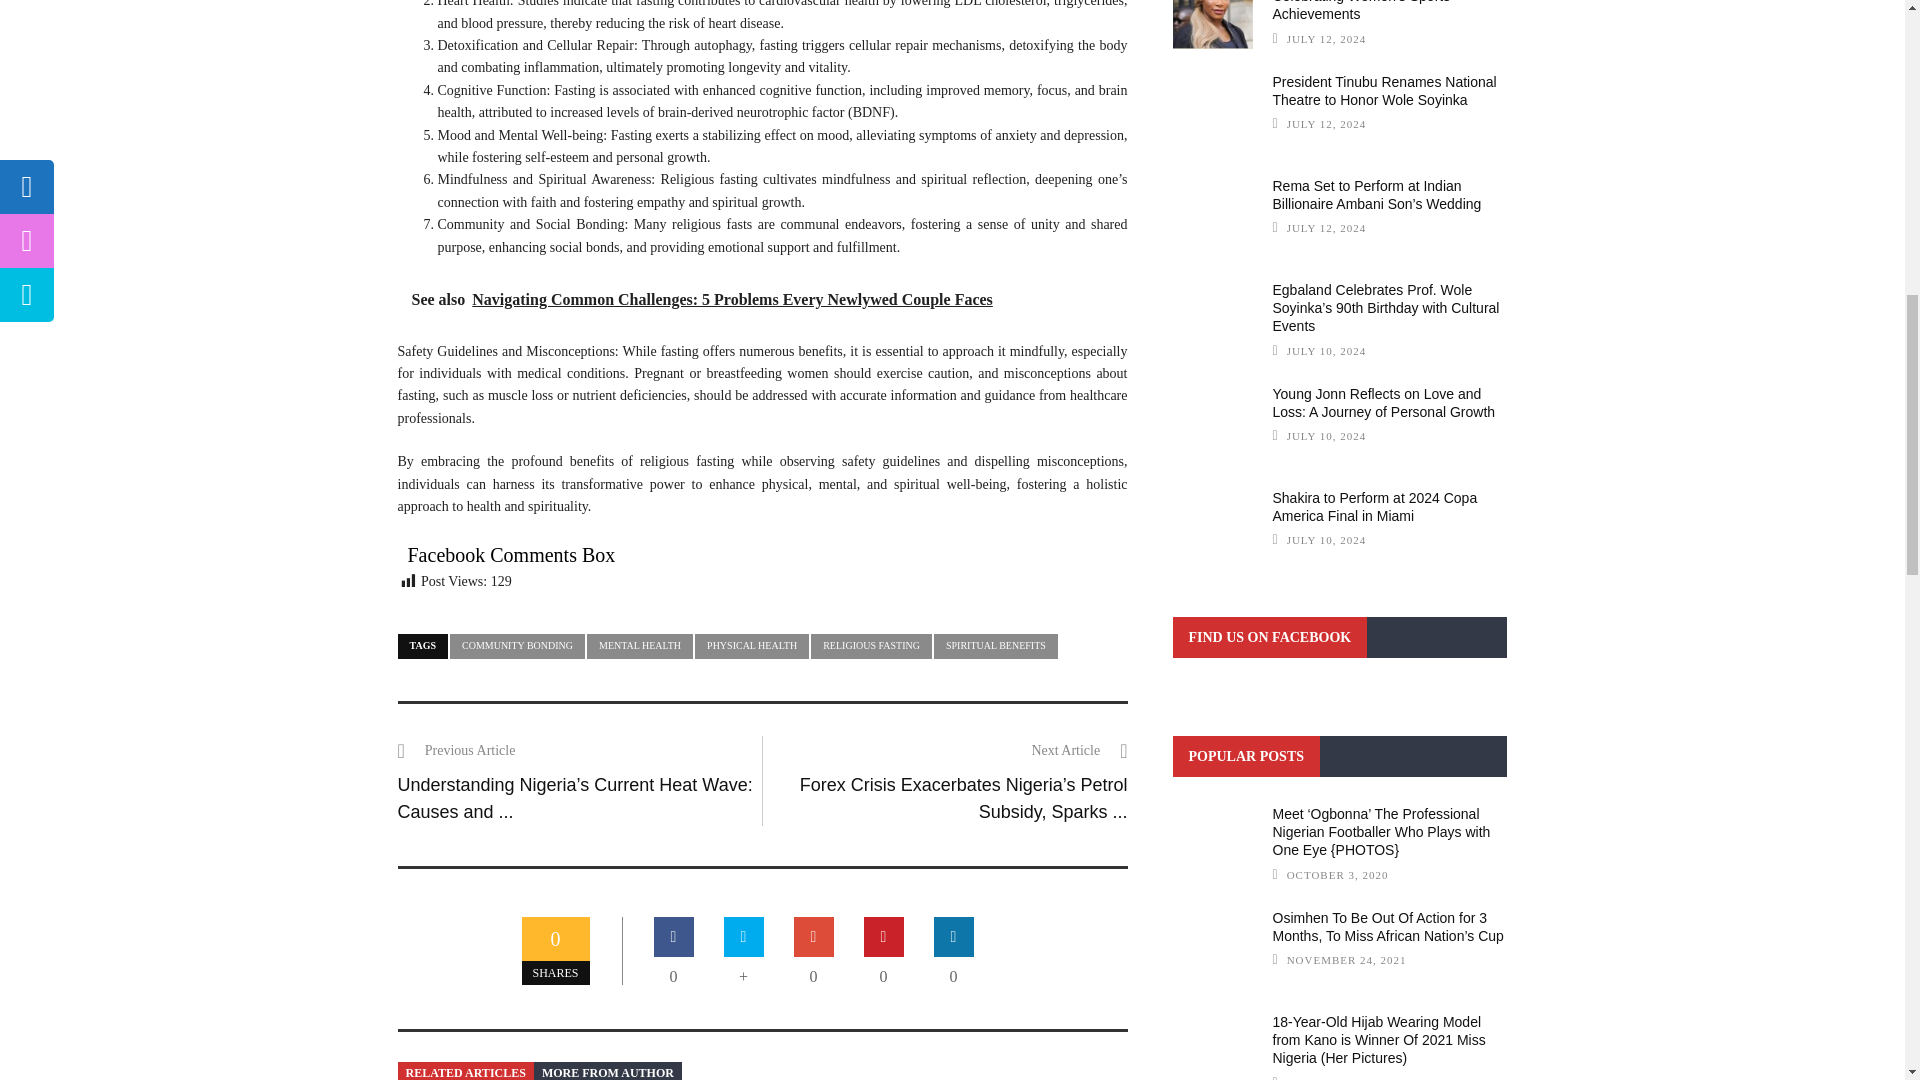 The height and width of the screenshot is (1080, 1920). What do you see at coordinates (752, 646) in the screenshot?
I see `PHYSICAL HEALTH` at bounding box center [752, 646].